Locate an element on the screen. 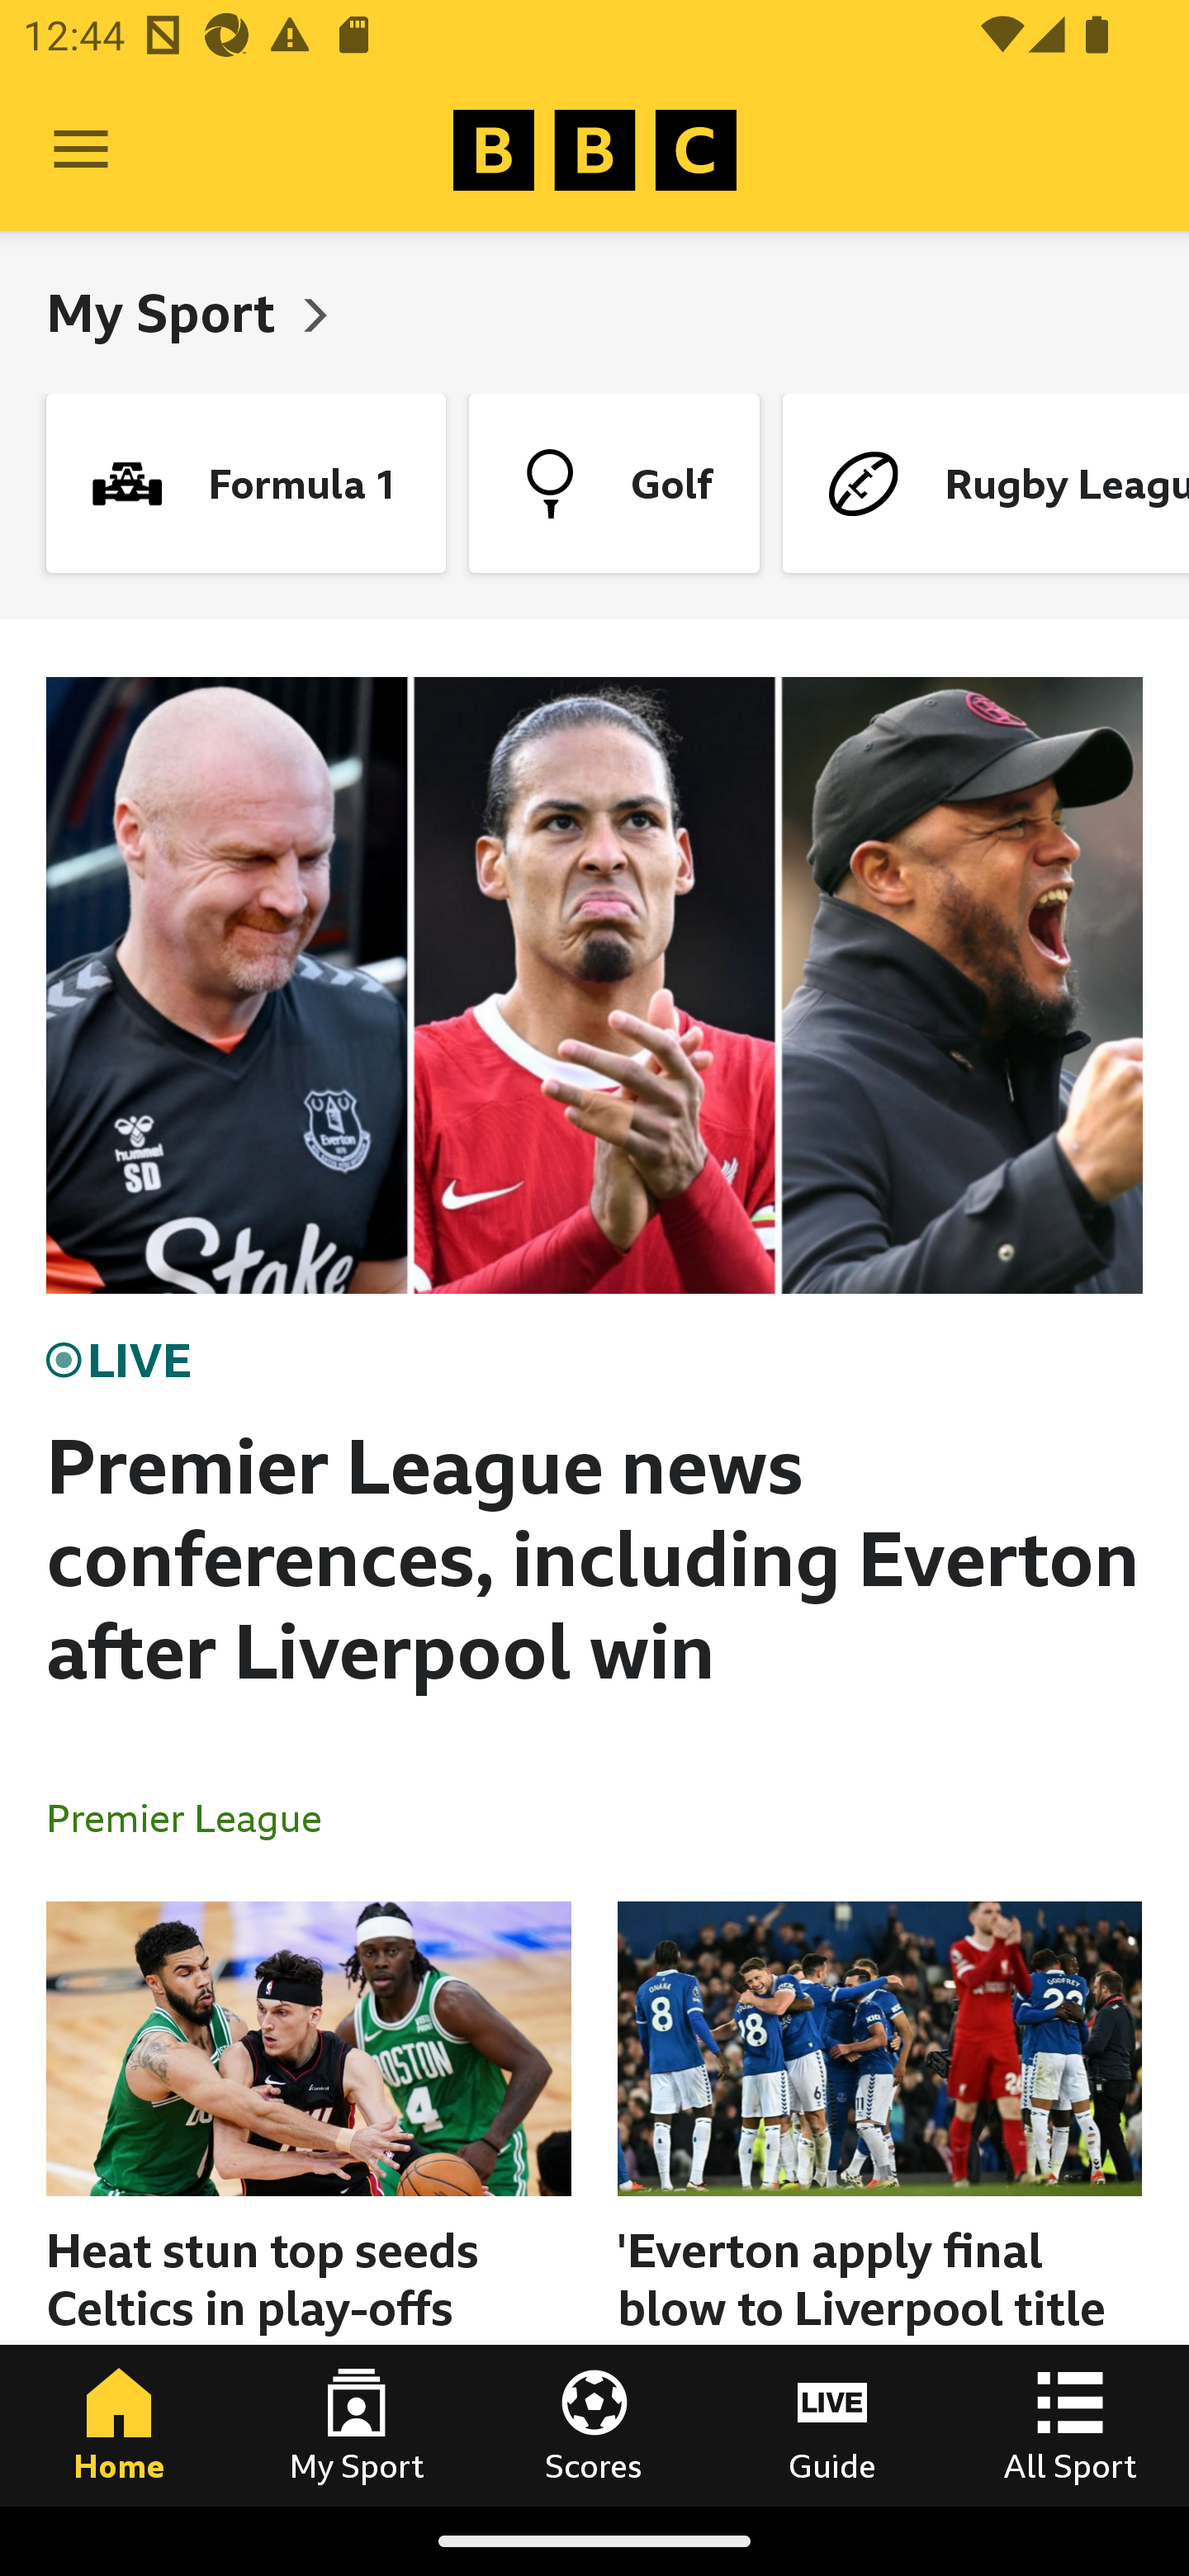  My Sport is located at coordinates (167, 312).